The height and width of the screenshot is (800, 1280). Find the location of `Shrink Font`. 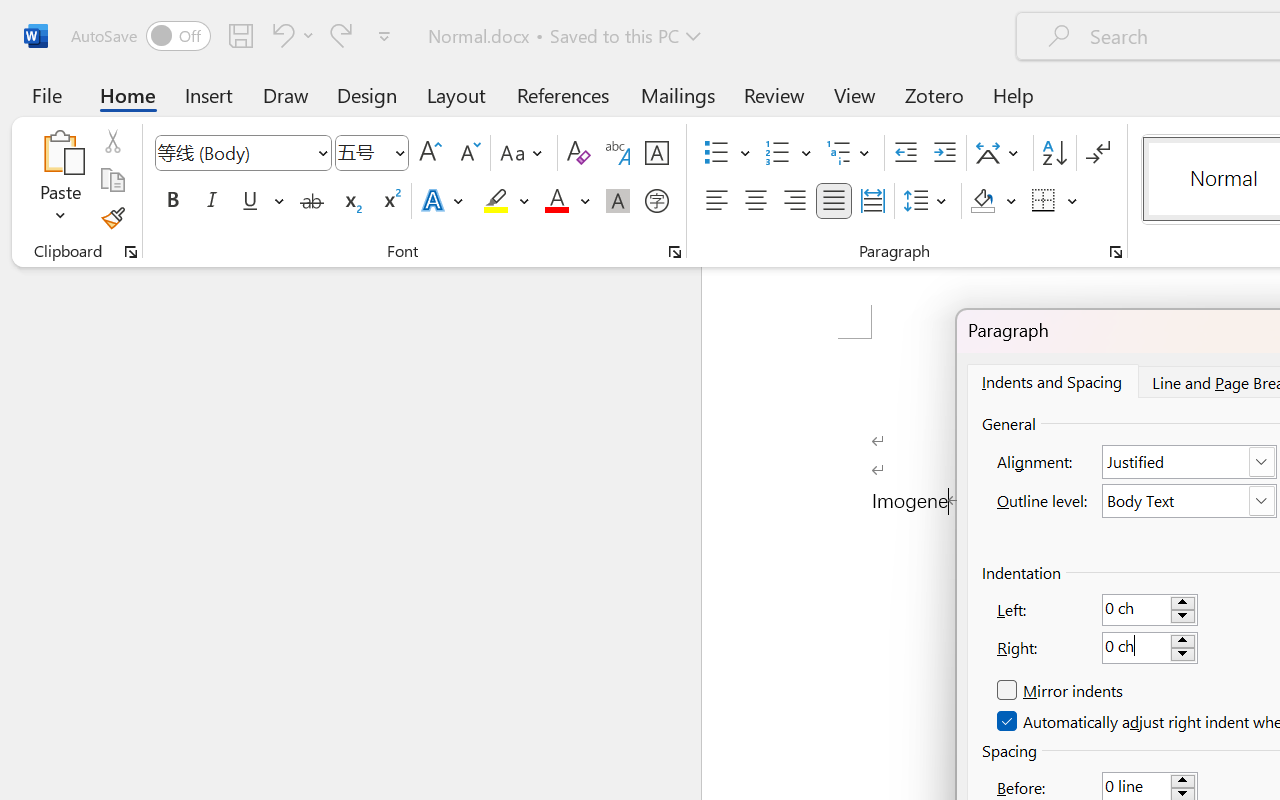

Shrink Font is located at coordinates (468, 153).